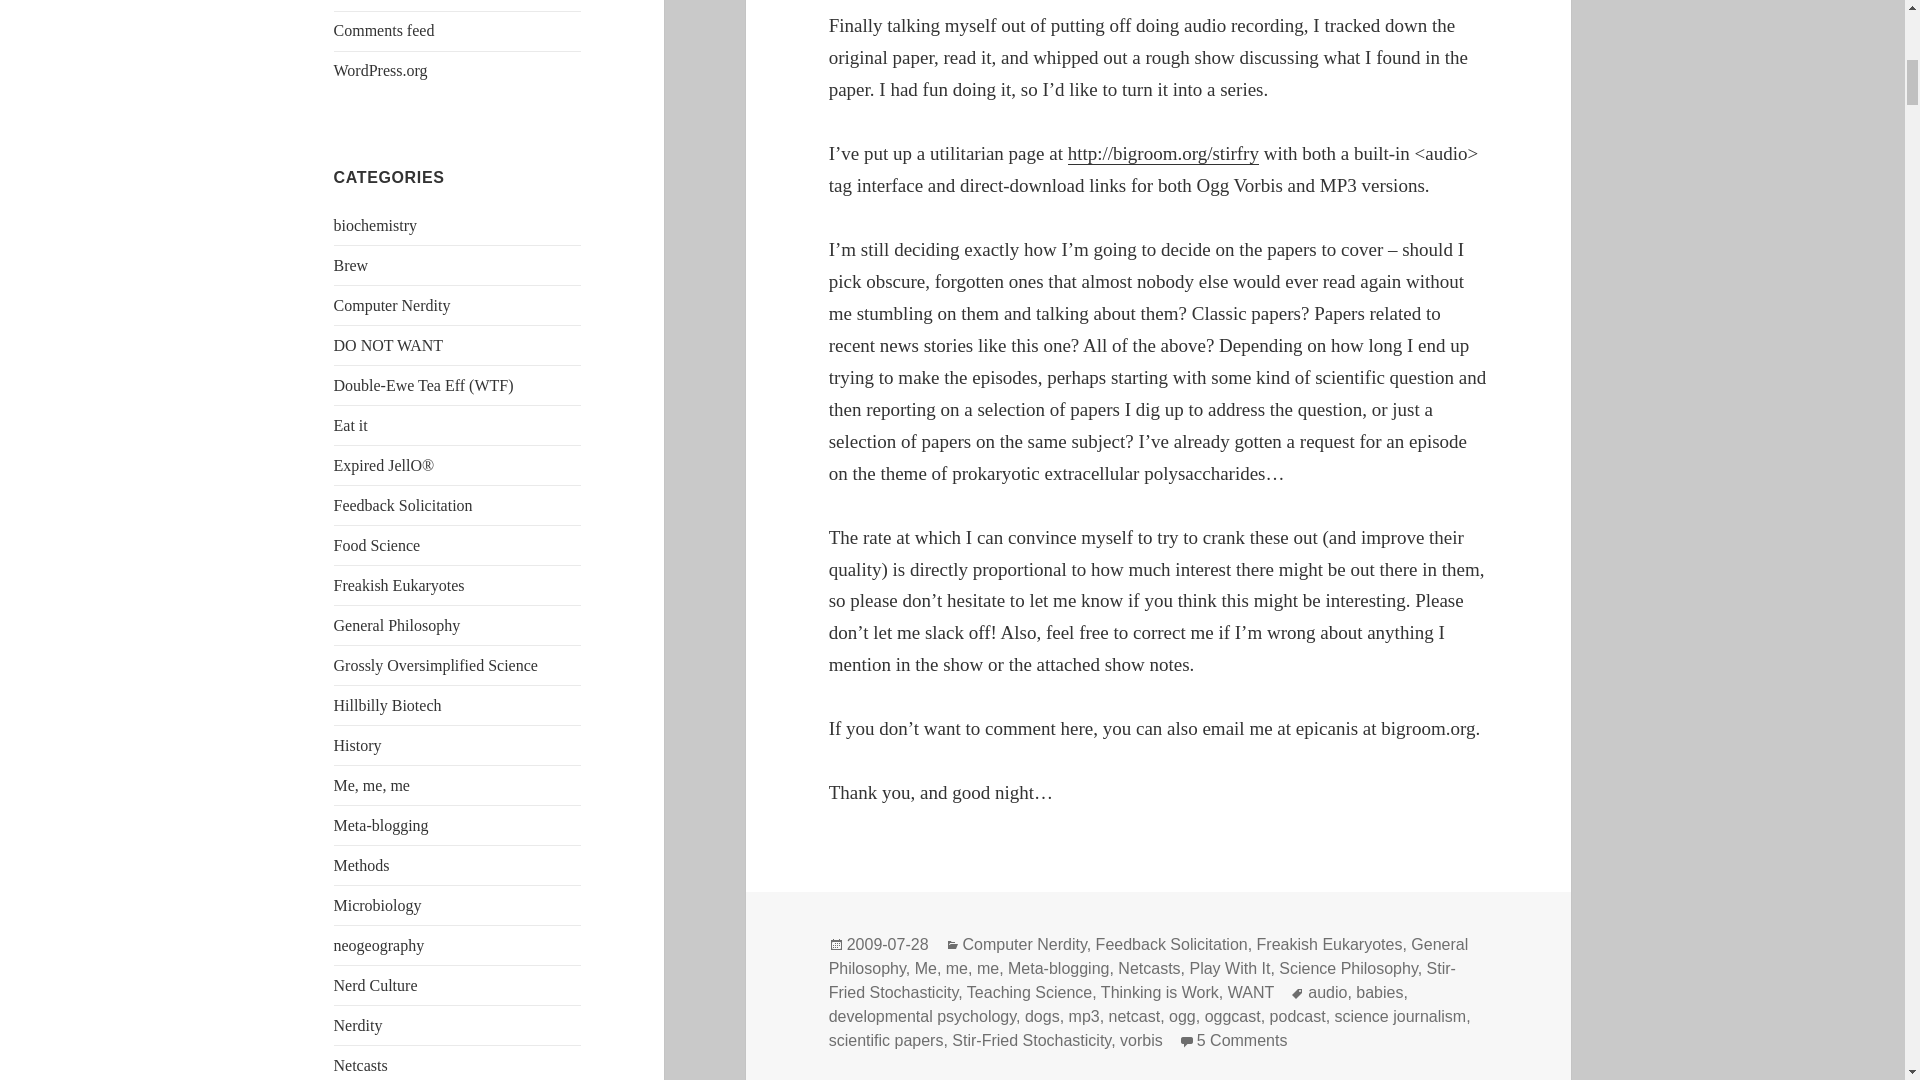 The width and height of the screenshot is (1920, 1080). What do you see at coordinates (377, 545) in the screenshot?
I see `Food Science` at bounding box center [377, 545].